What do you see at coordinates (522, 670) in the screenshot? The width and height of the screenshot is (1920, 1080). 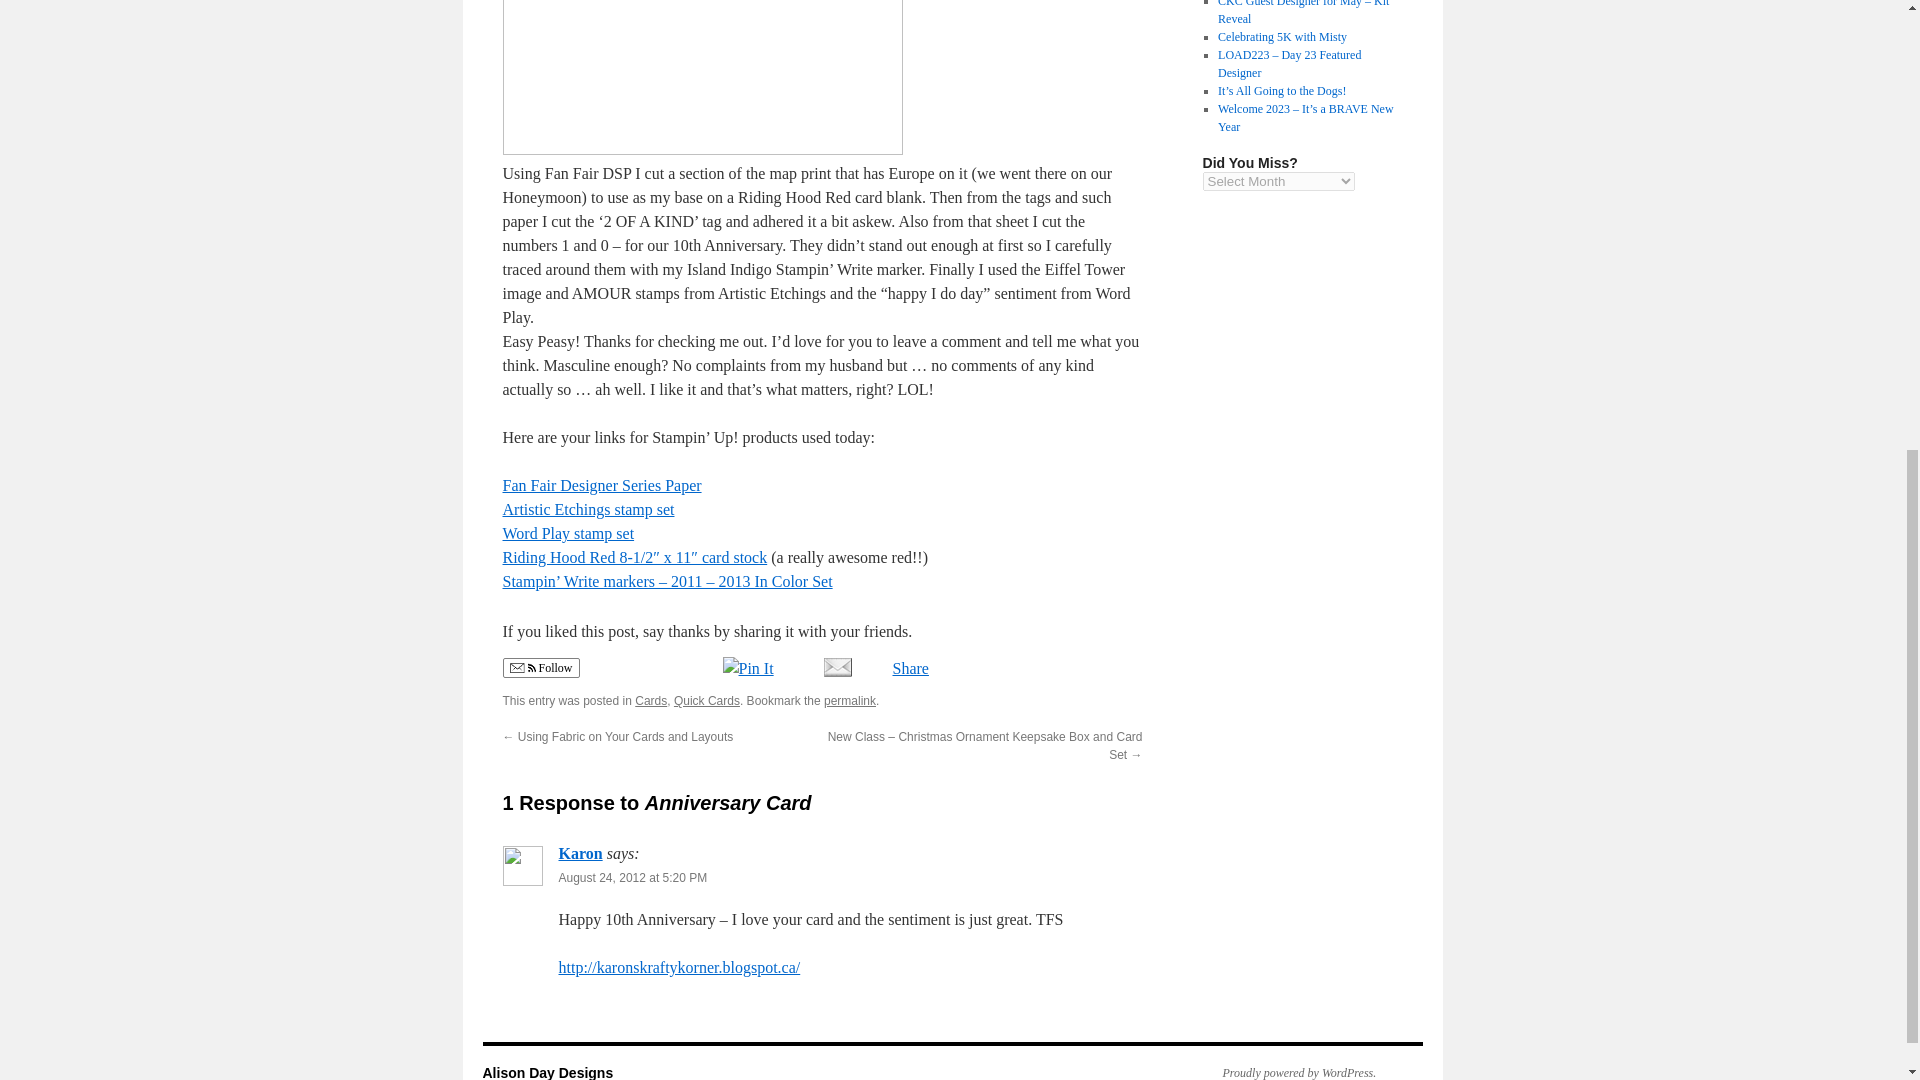 I see `Email, RSS` at bounding box center [522, 670].